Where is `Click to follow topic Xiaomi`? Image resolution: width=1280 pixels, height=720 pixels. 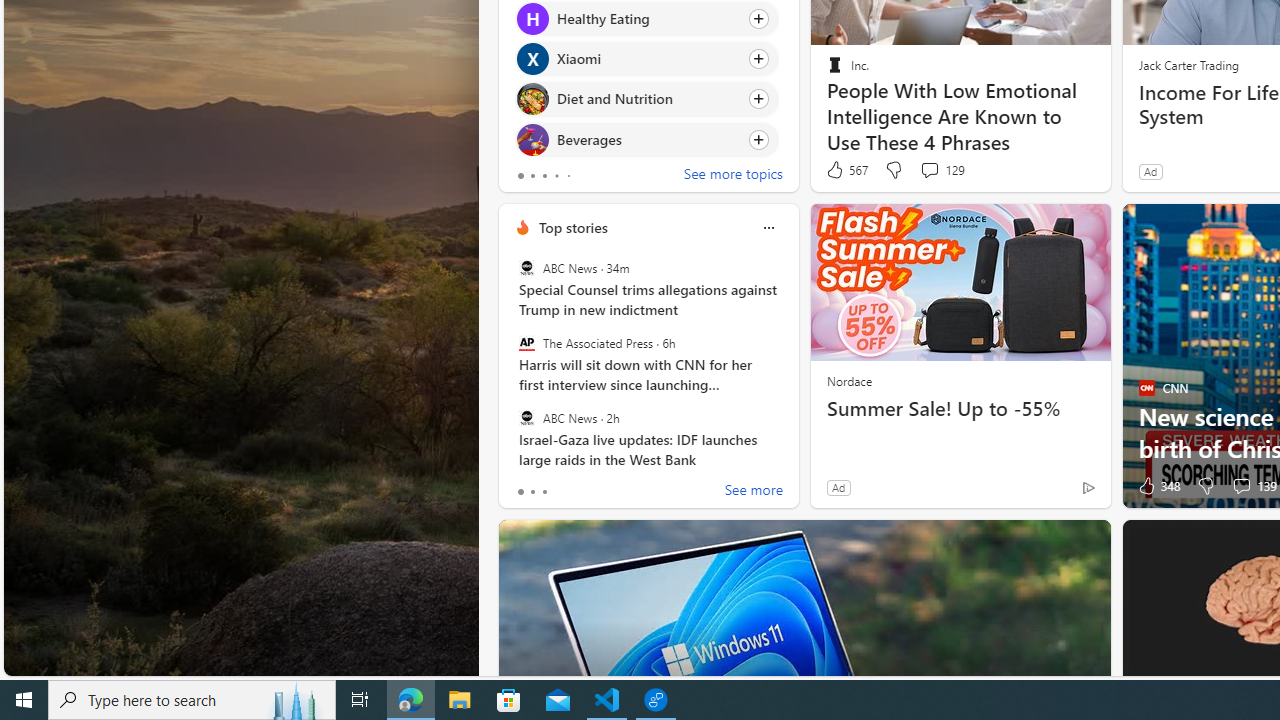 Click to follow topic Xiaomi is located at coordinates (646, 59).